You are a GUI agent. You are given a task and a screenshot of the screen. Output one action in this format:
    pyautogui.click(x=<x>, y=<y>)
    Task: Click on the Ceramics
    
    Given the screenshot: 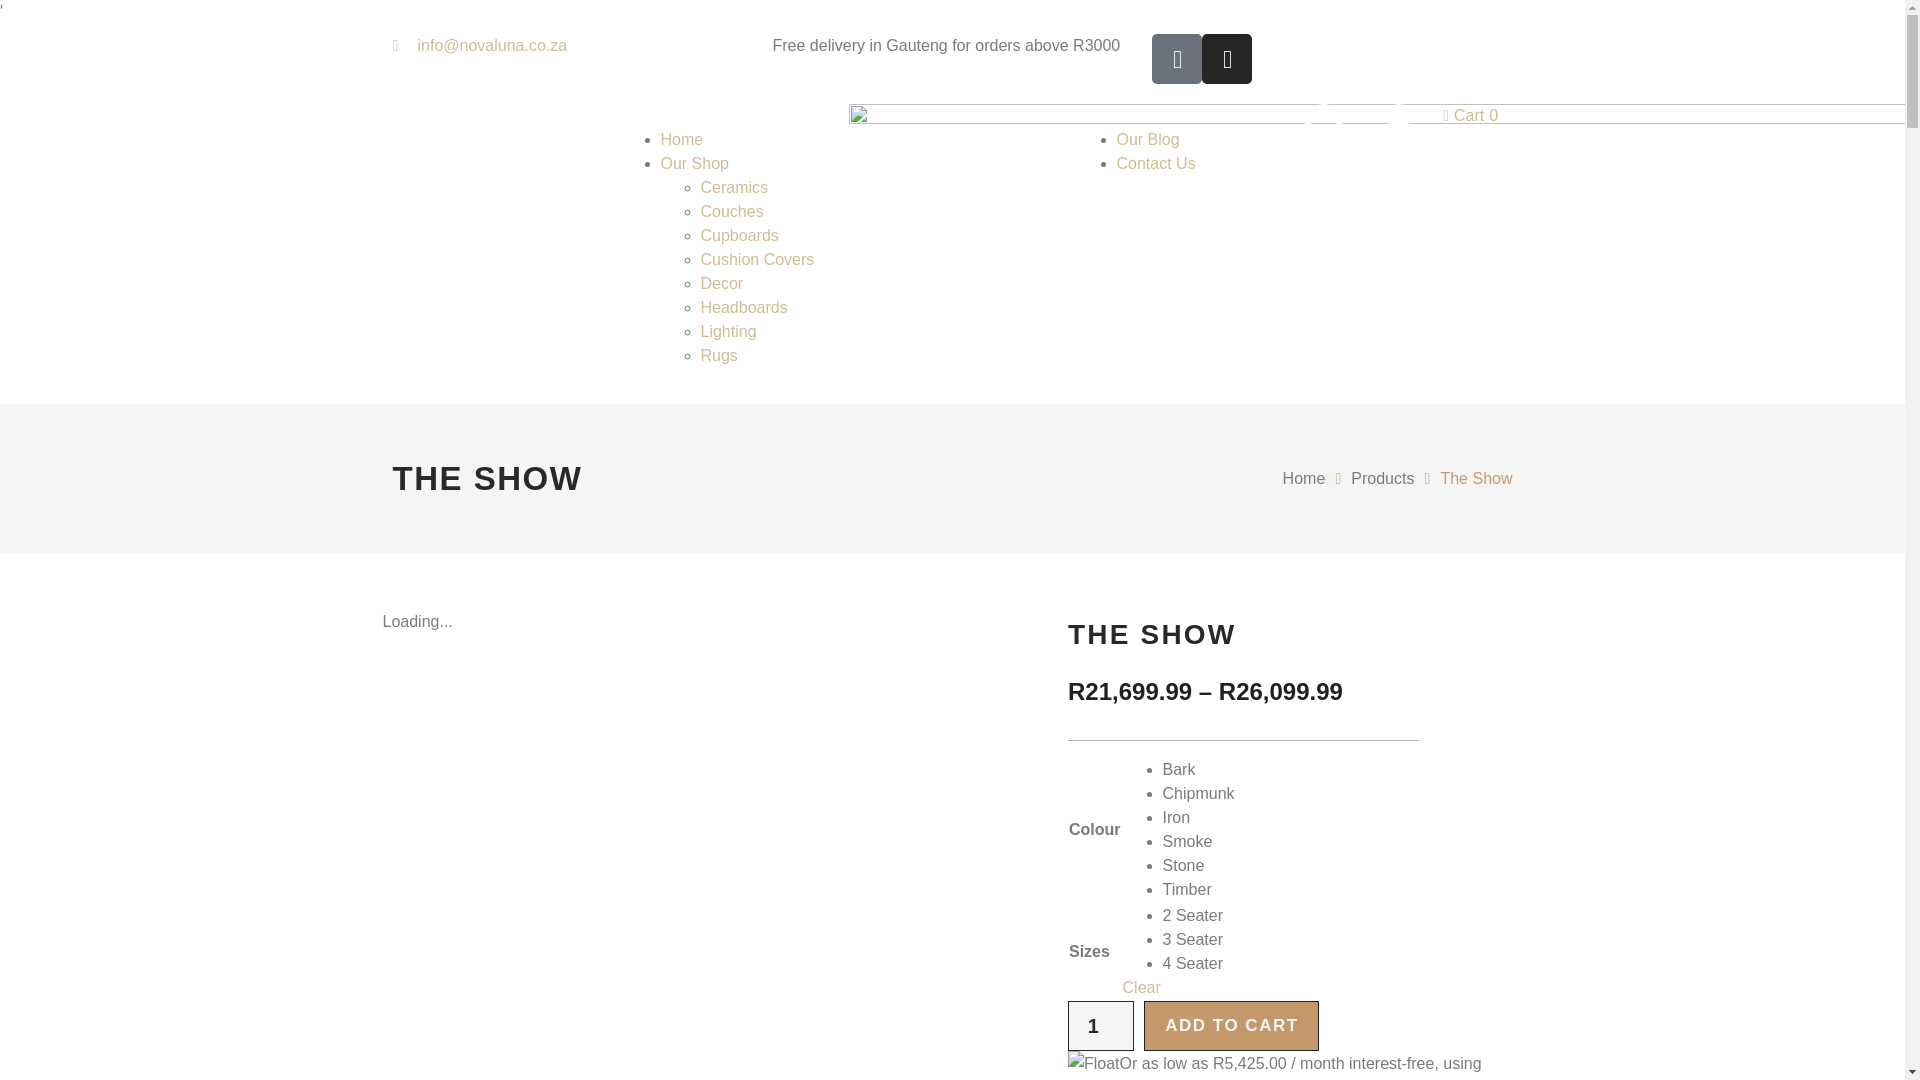 What is the action you would take?
    pyautogui.click(x=744, y=308)
    